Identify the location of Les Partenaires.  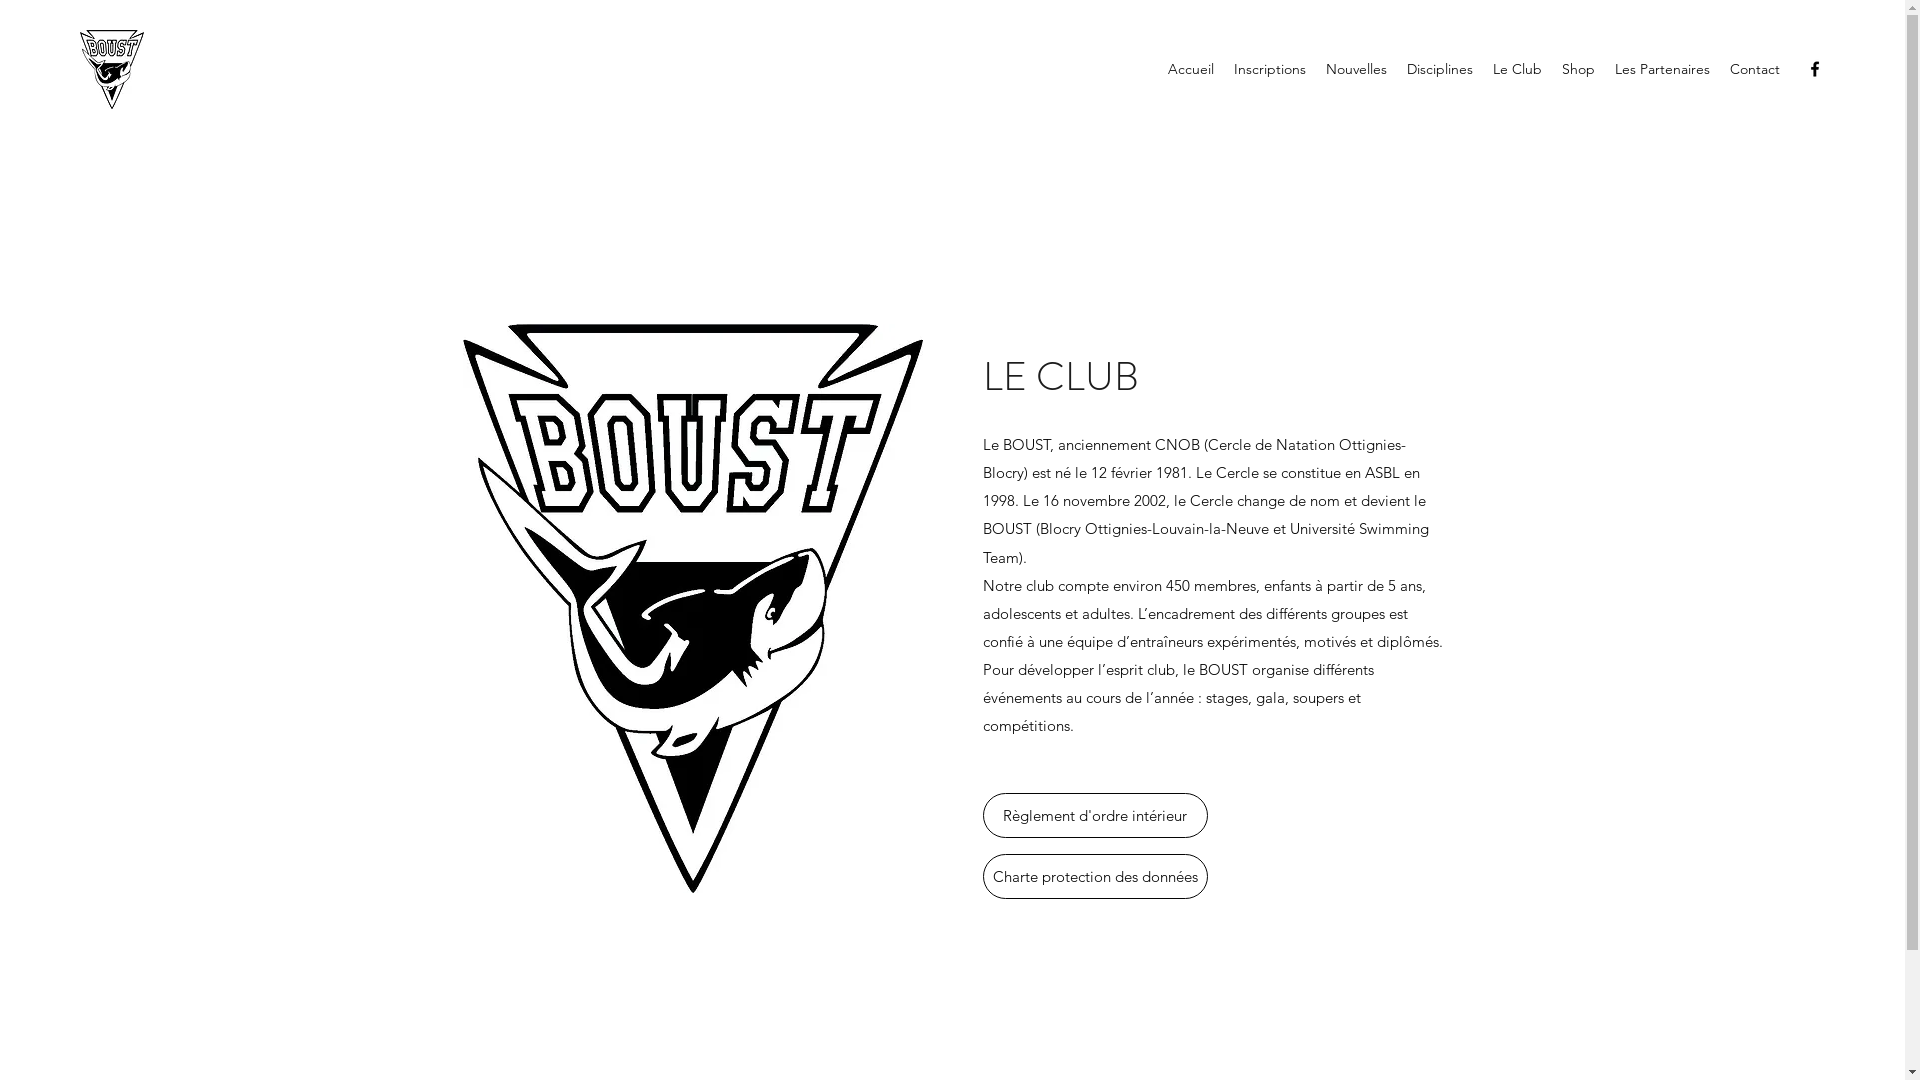
(1662, 69).